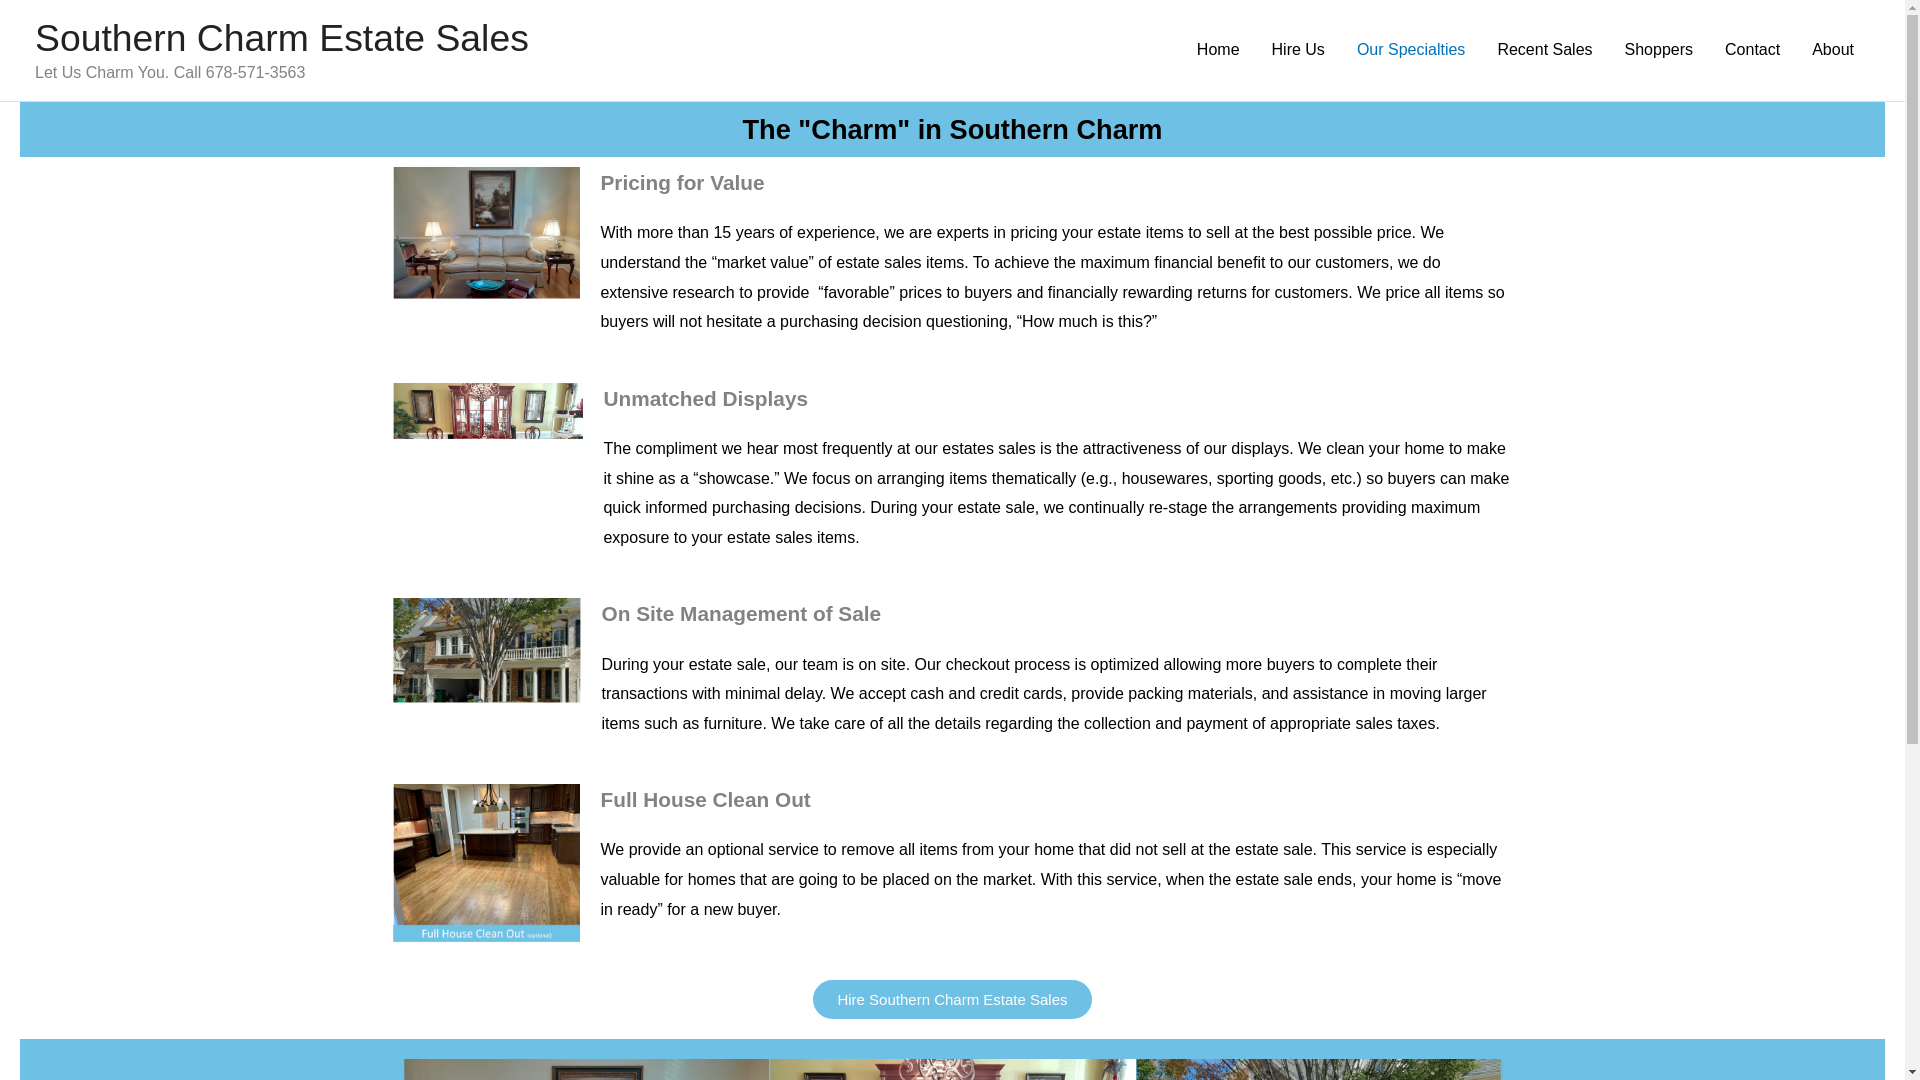 The image size is (1920, 1080). I want to click on Shoppers, so click(1659, 50).